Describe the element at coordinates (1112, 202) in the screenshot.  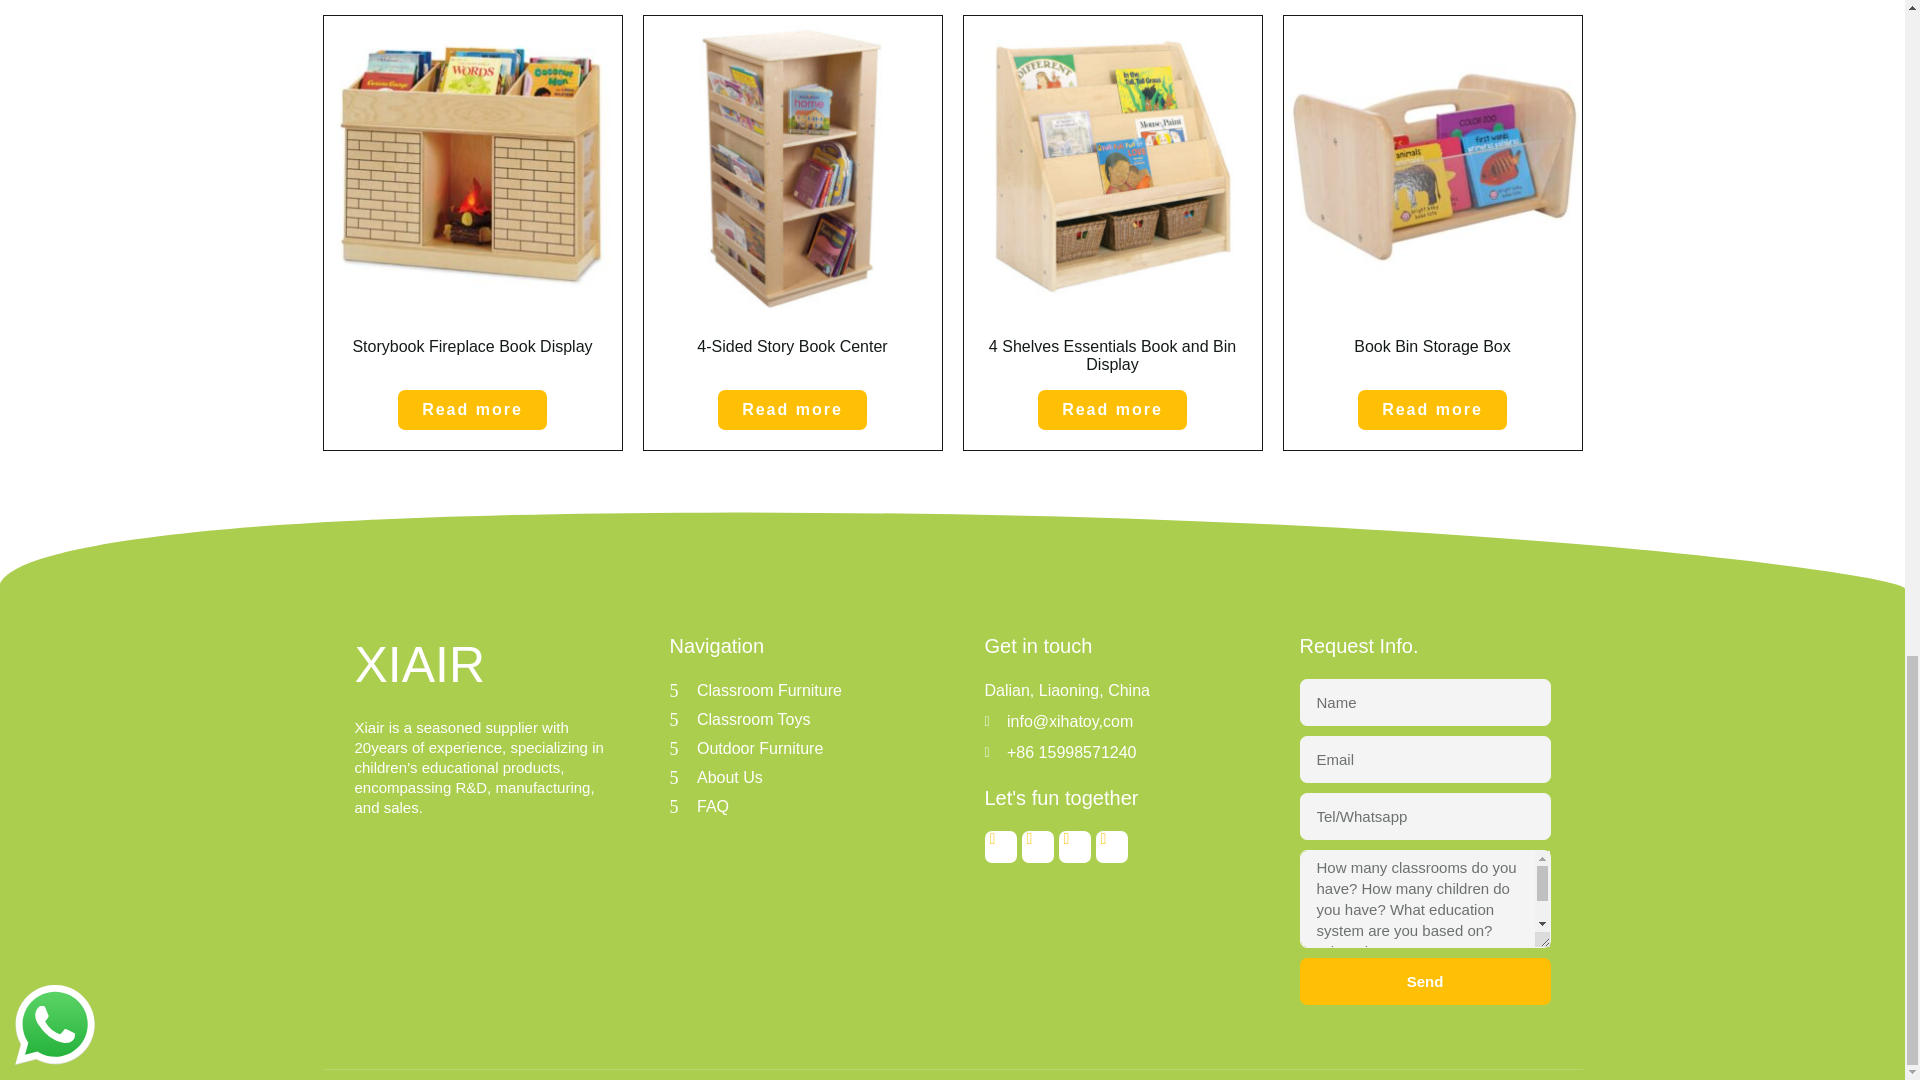
I see `4 Shelves Essentials Book and Bin Display` at that location.